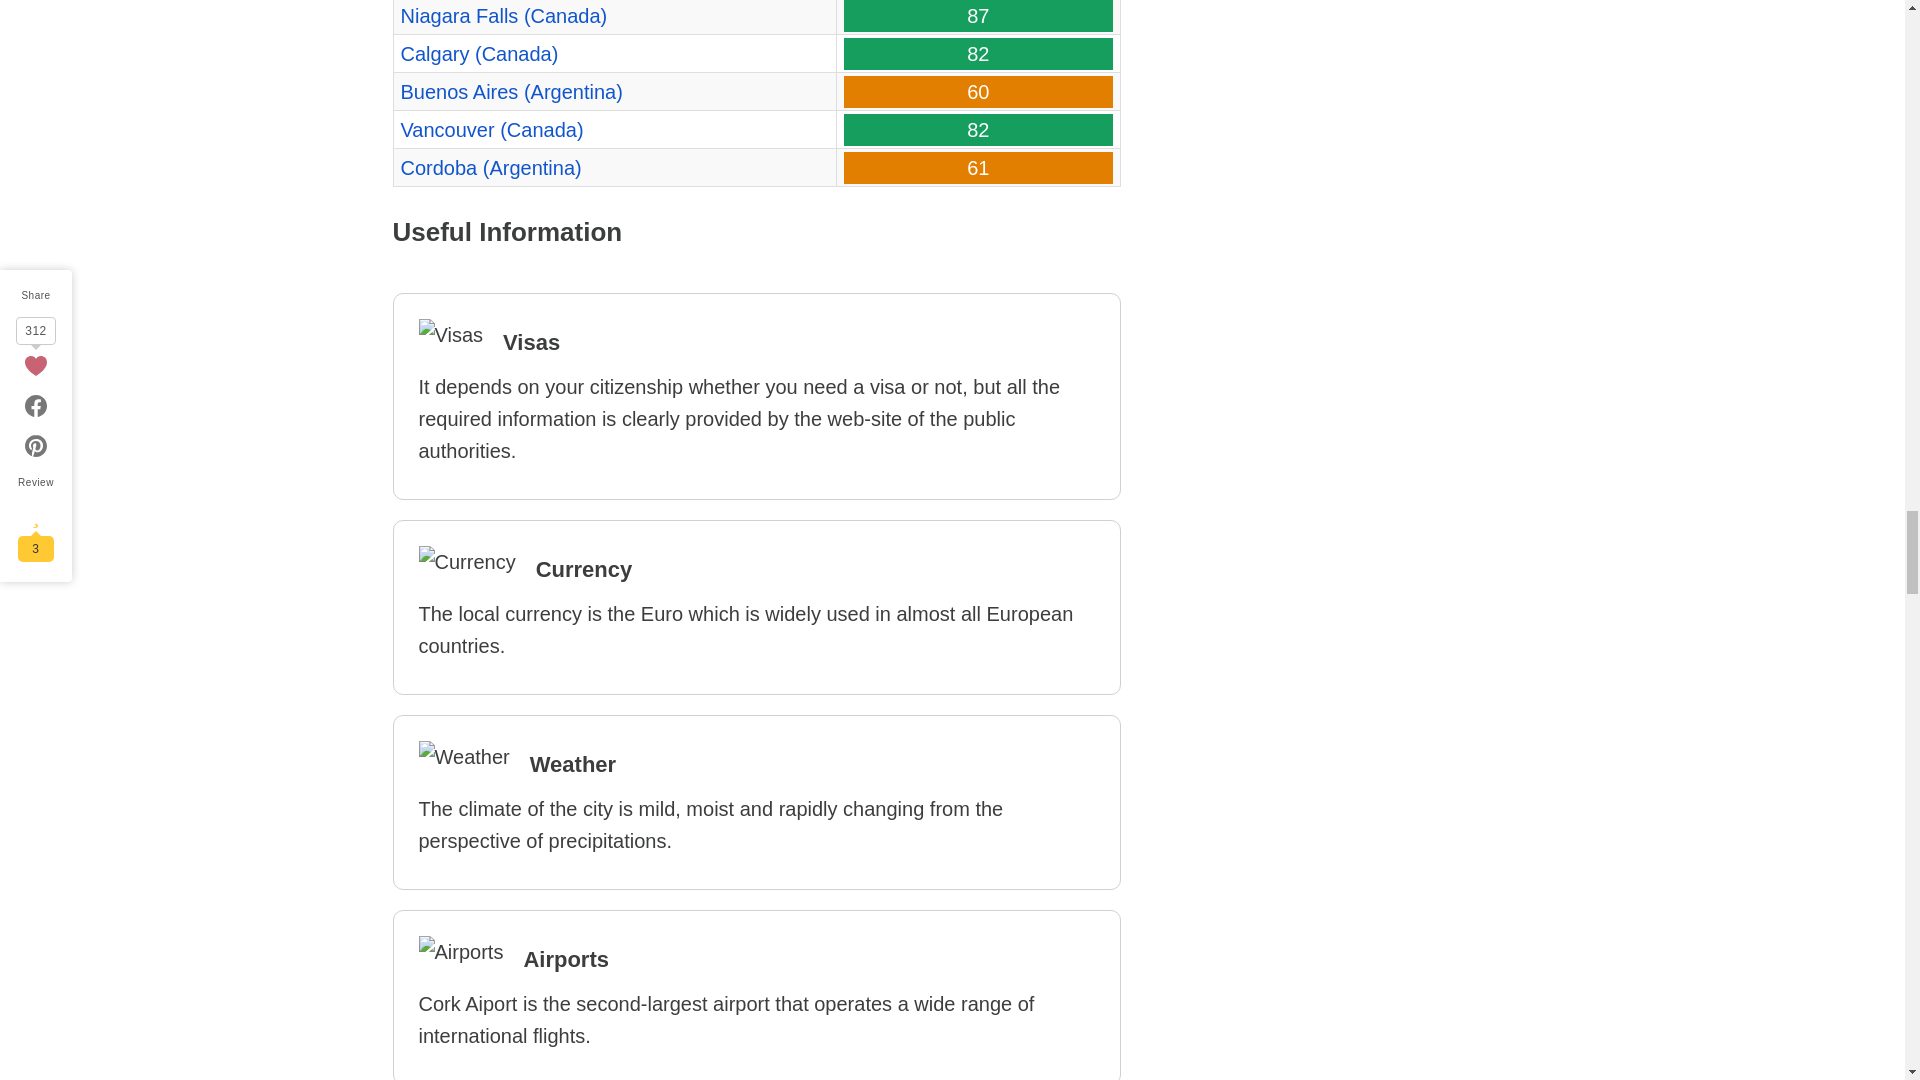  What do you see at coordinates (490, 168) in the screenshot?
I see `Cordoba Safety Review` at bounding box center [490, 168].